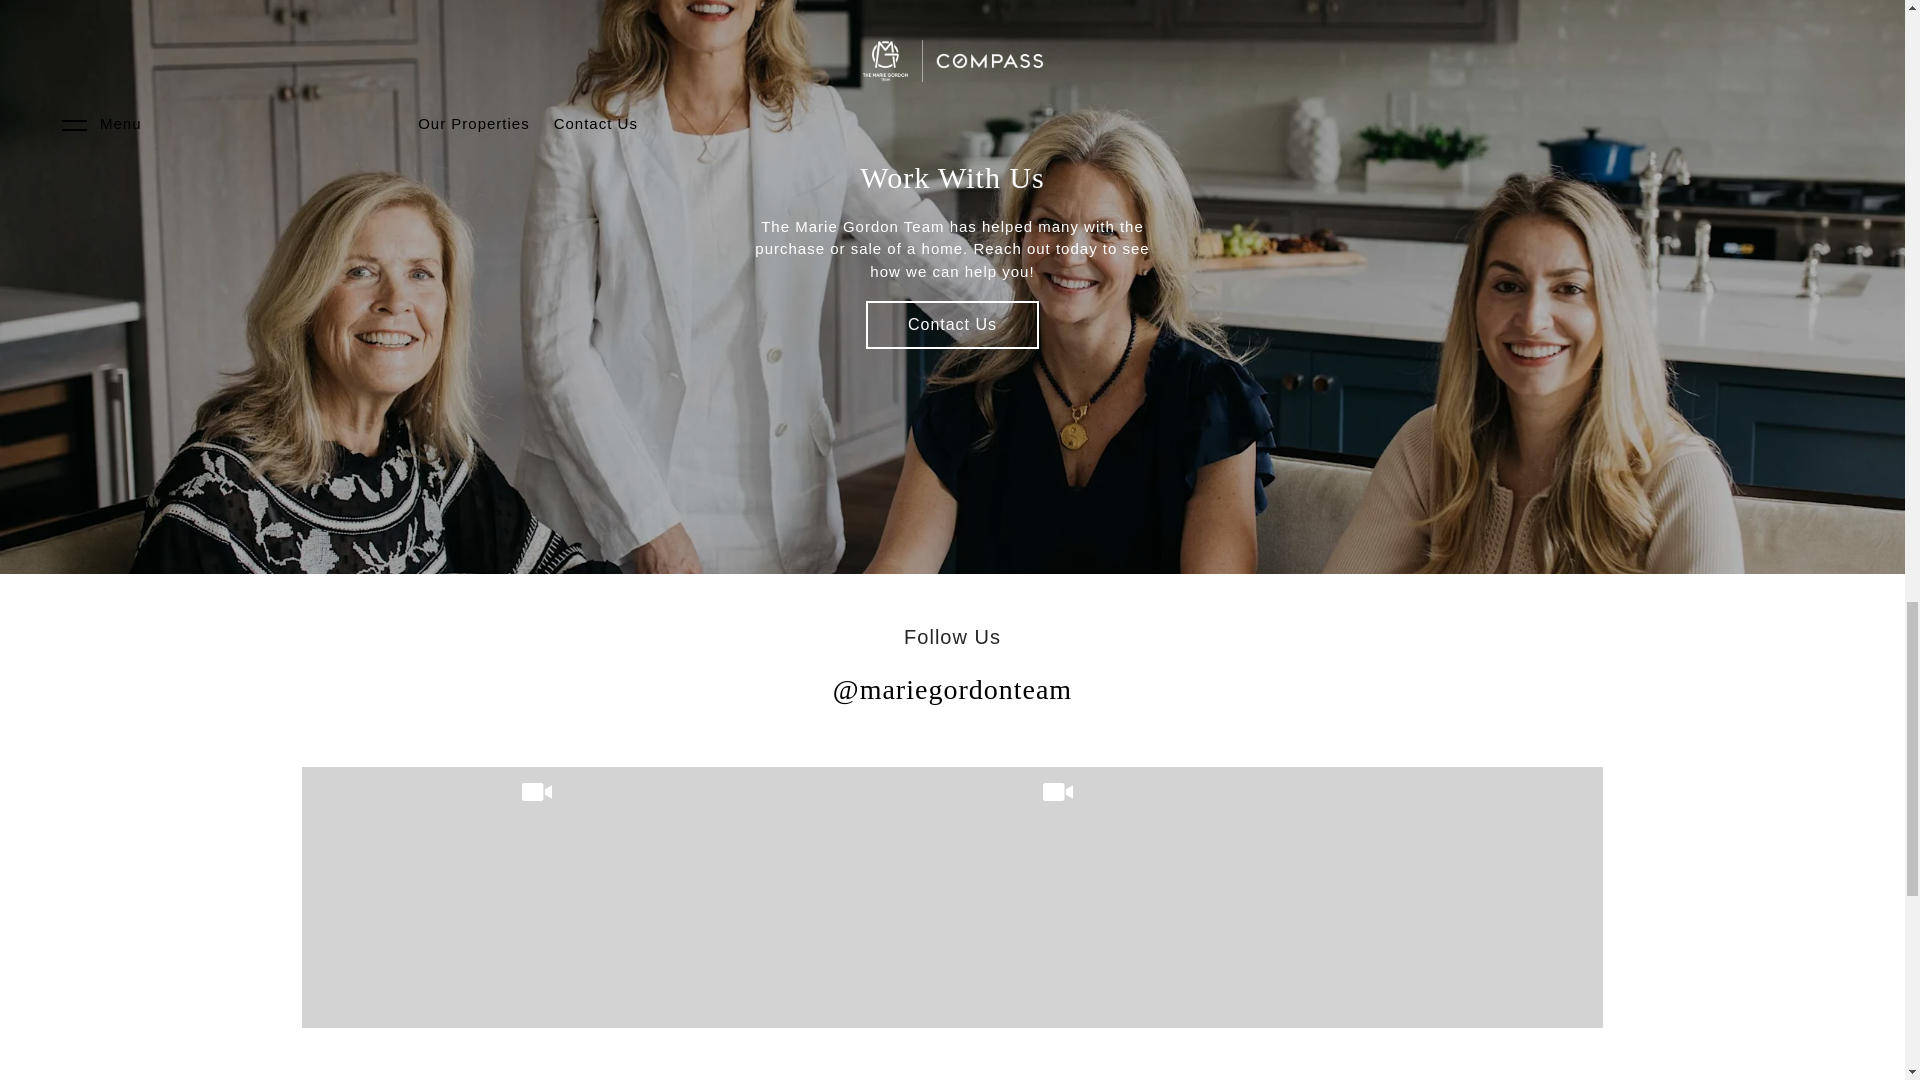  What do you see at coordinates (952, 324) in the screenshot?
I see `Contact Us` at bounding box center [952, 324].